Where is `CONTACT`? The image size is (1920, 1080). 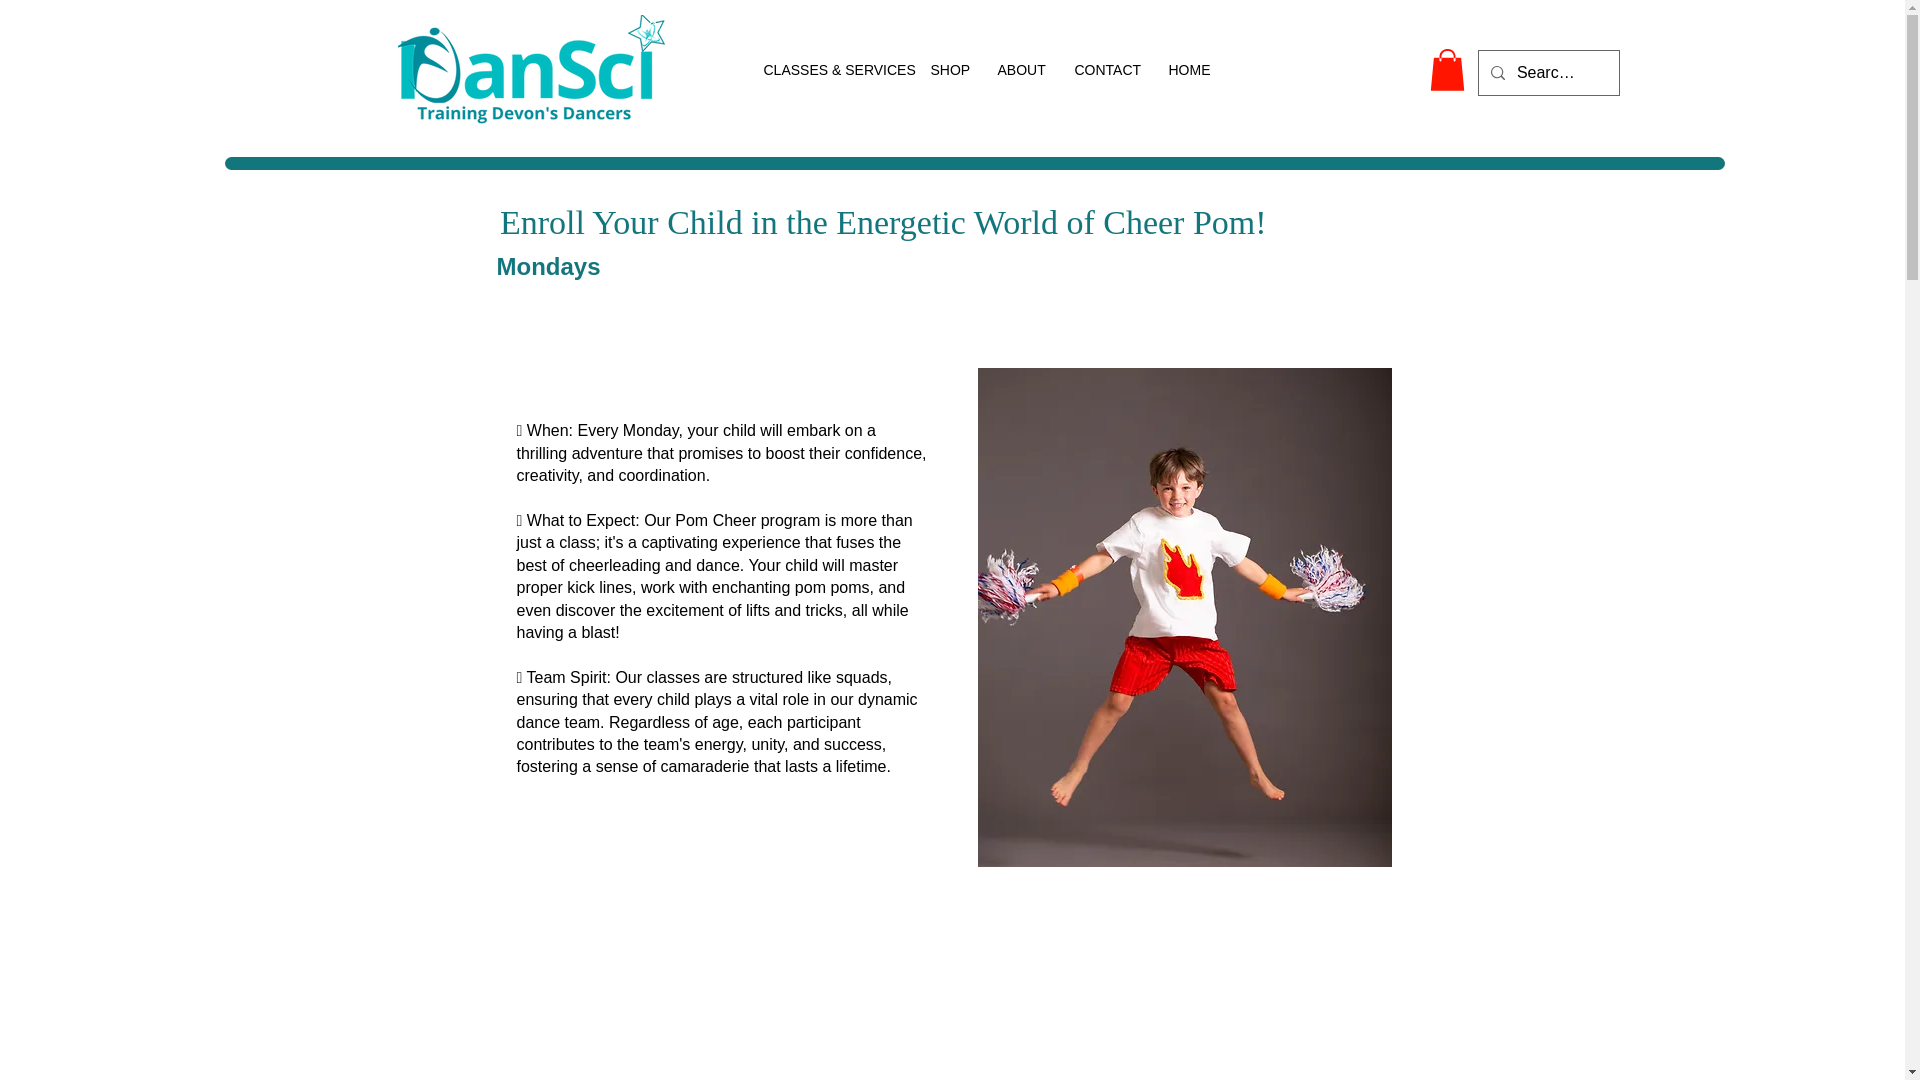
CONTACT is located at coordinates (1106, 70).